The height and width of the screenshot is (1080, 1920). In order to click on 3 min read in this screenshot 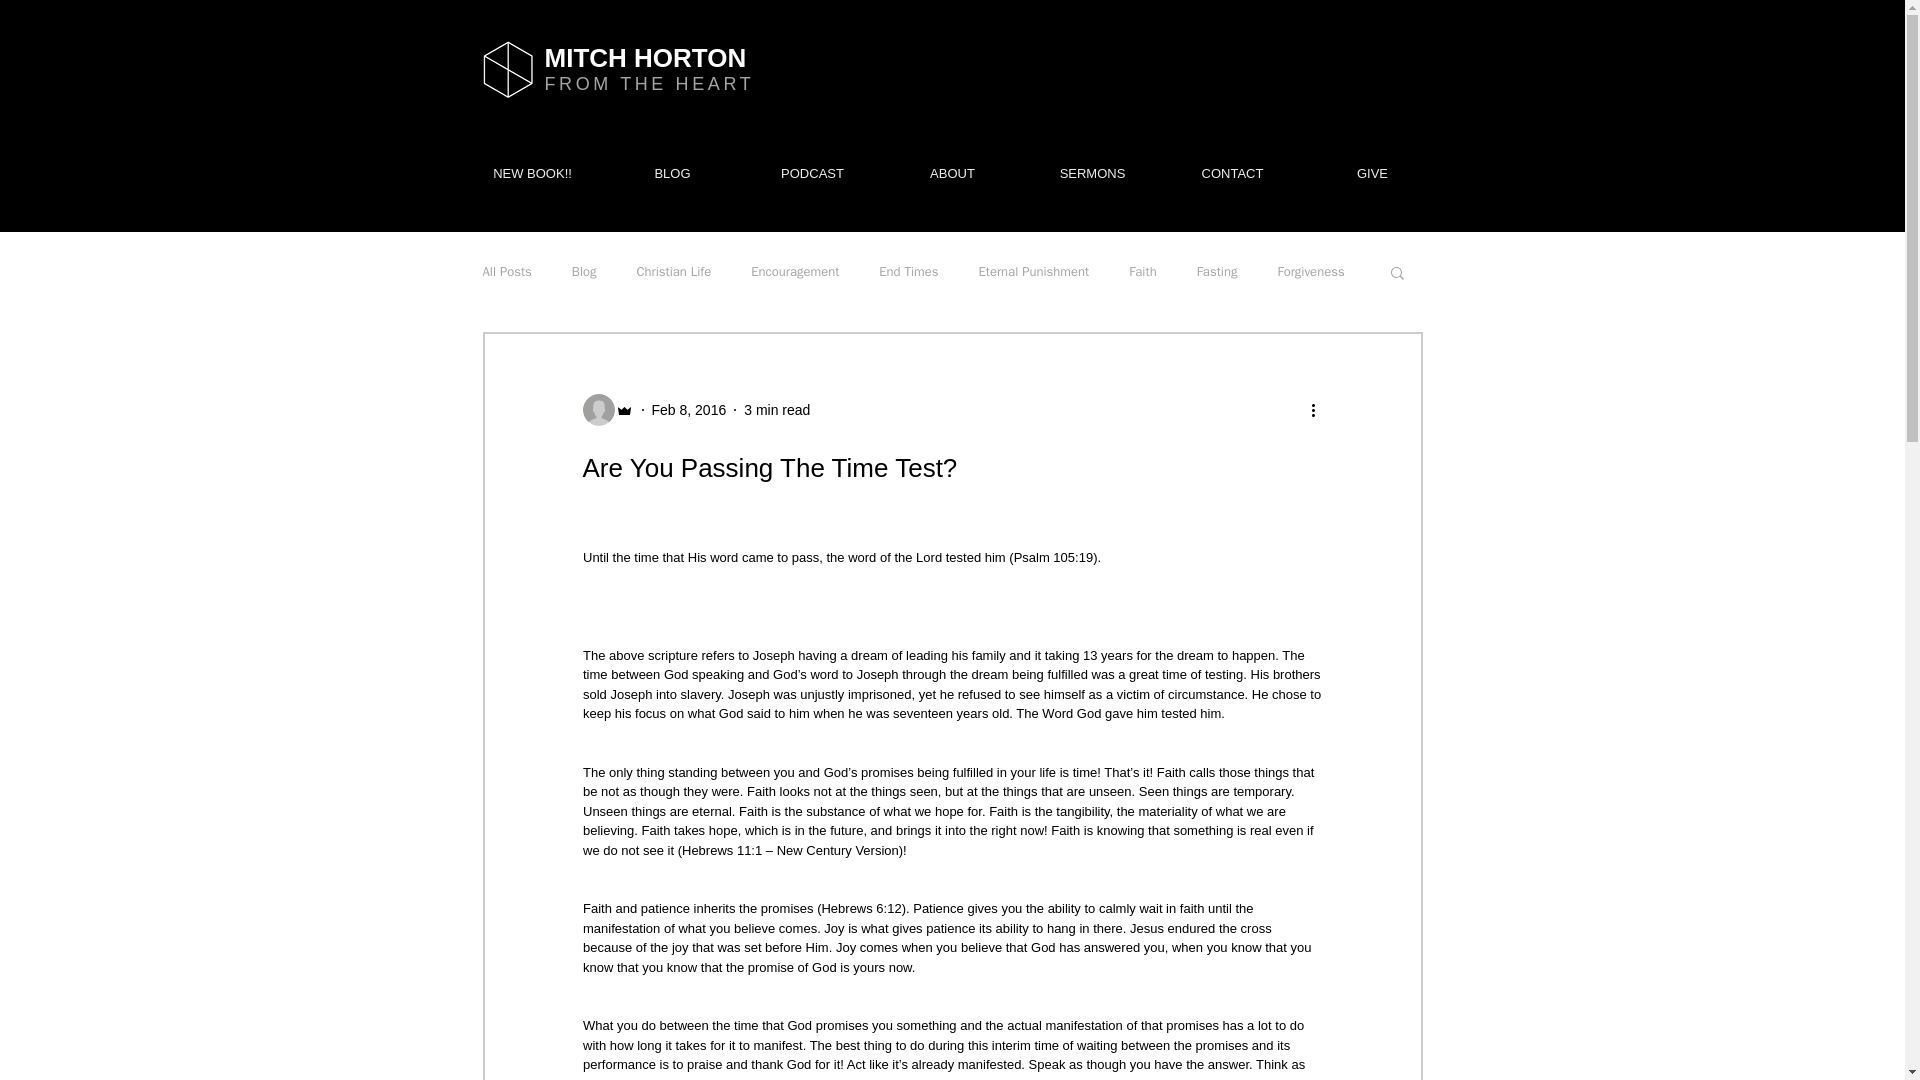, I will do `click(777, 409)`.